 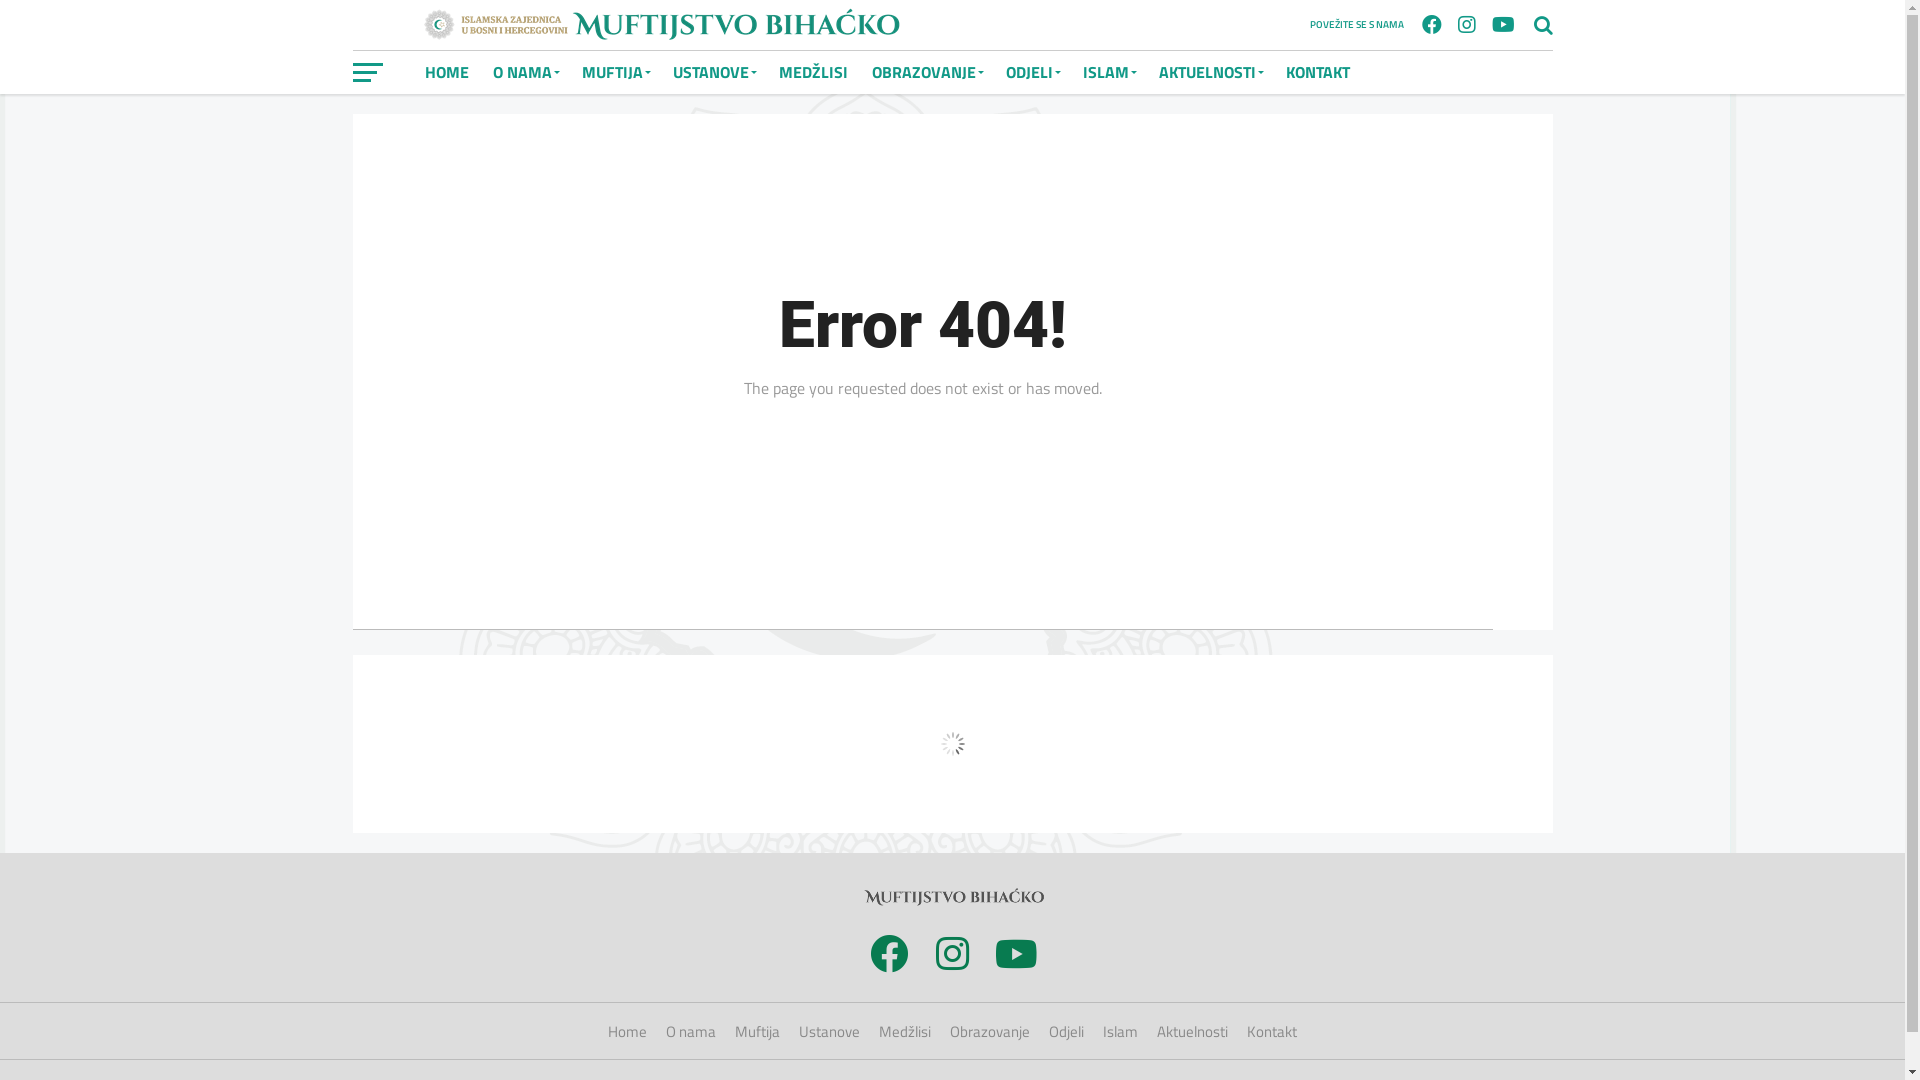 What do you see at coordinates (1108, 72) in the screenshot?
I see `ISLAM` at bounding box center [1108, 72].